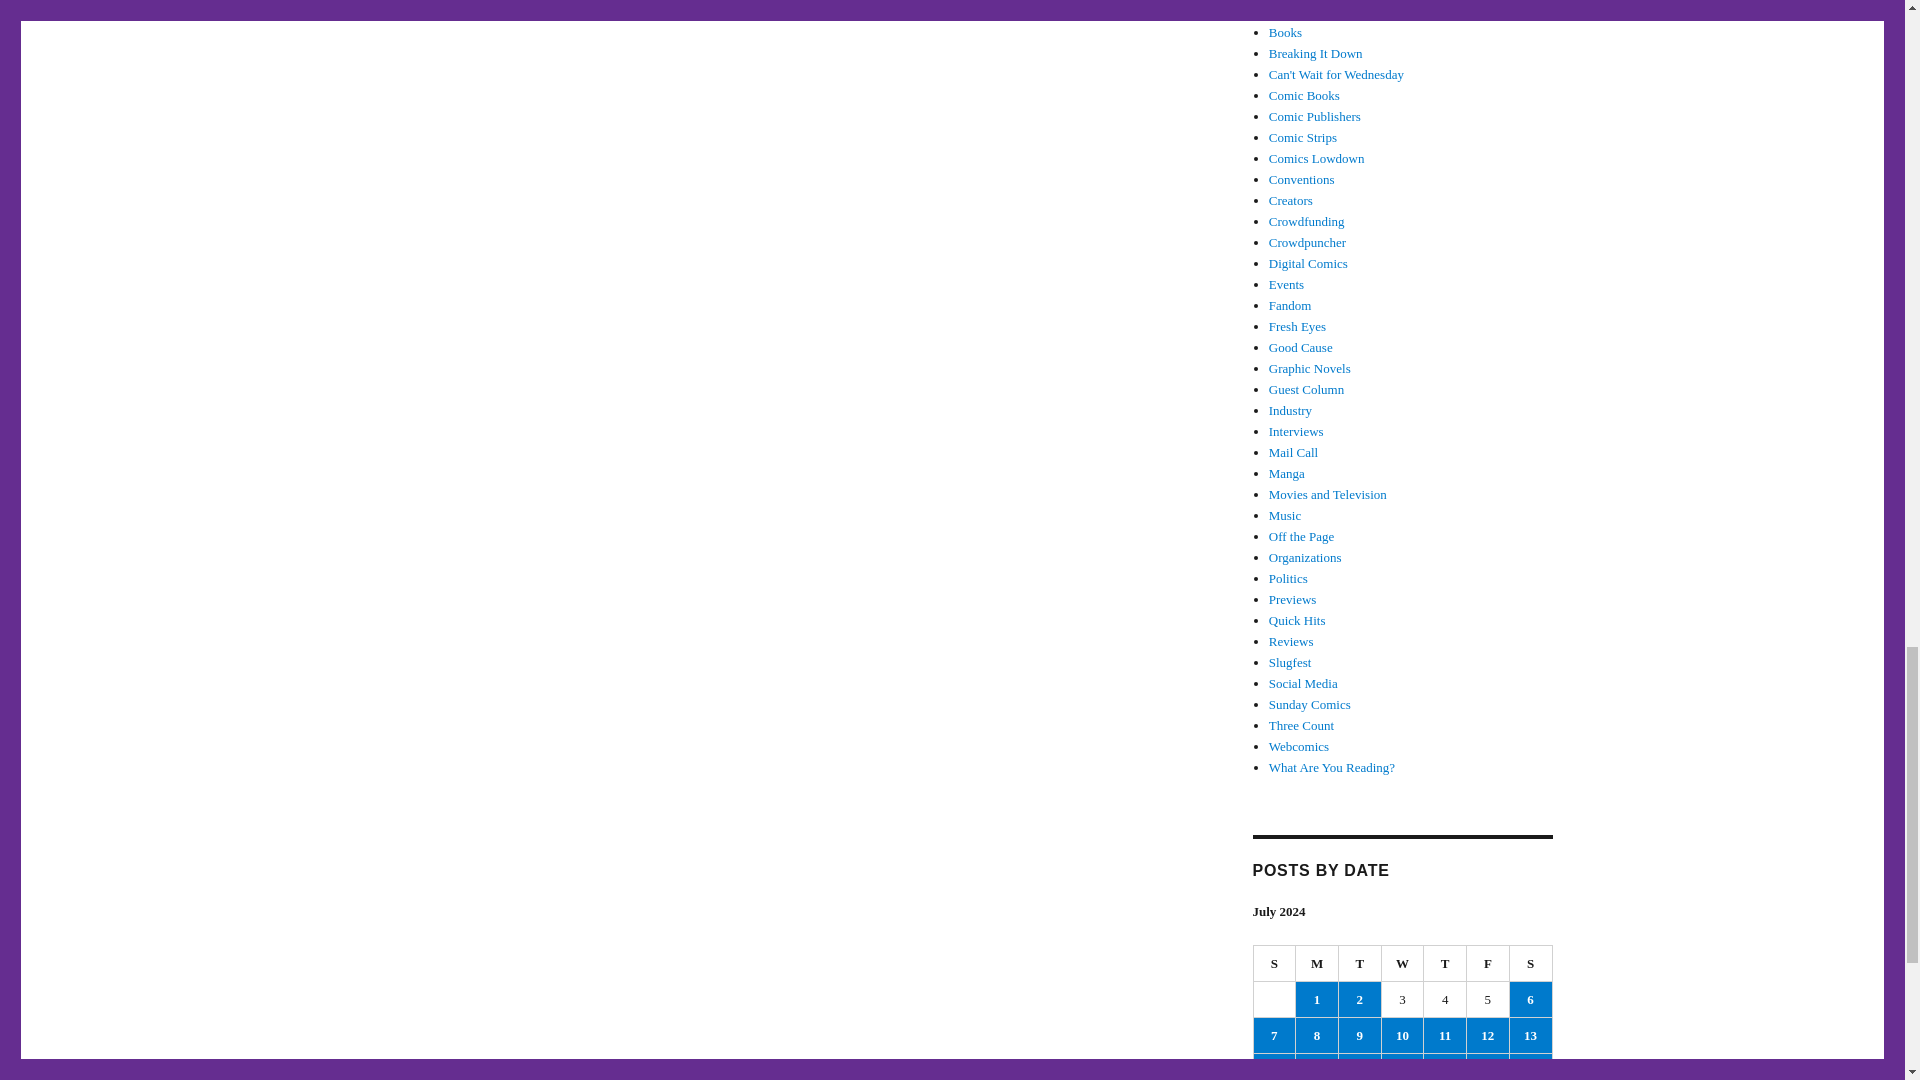 This screenshot has width=1920, height=1080. Describe the element at coordinates (1445, 964) in the screenshot. I see `Thursday` at that location.